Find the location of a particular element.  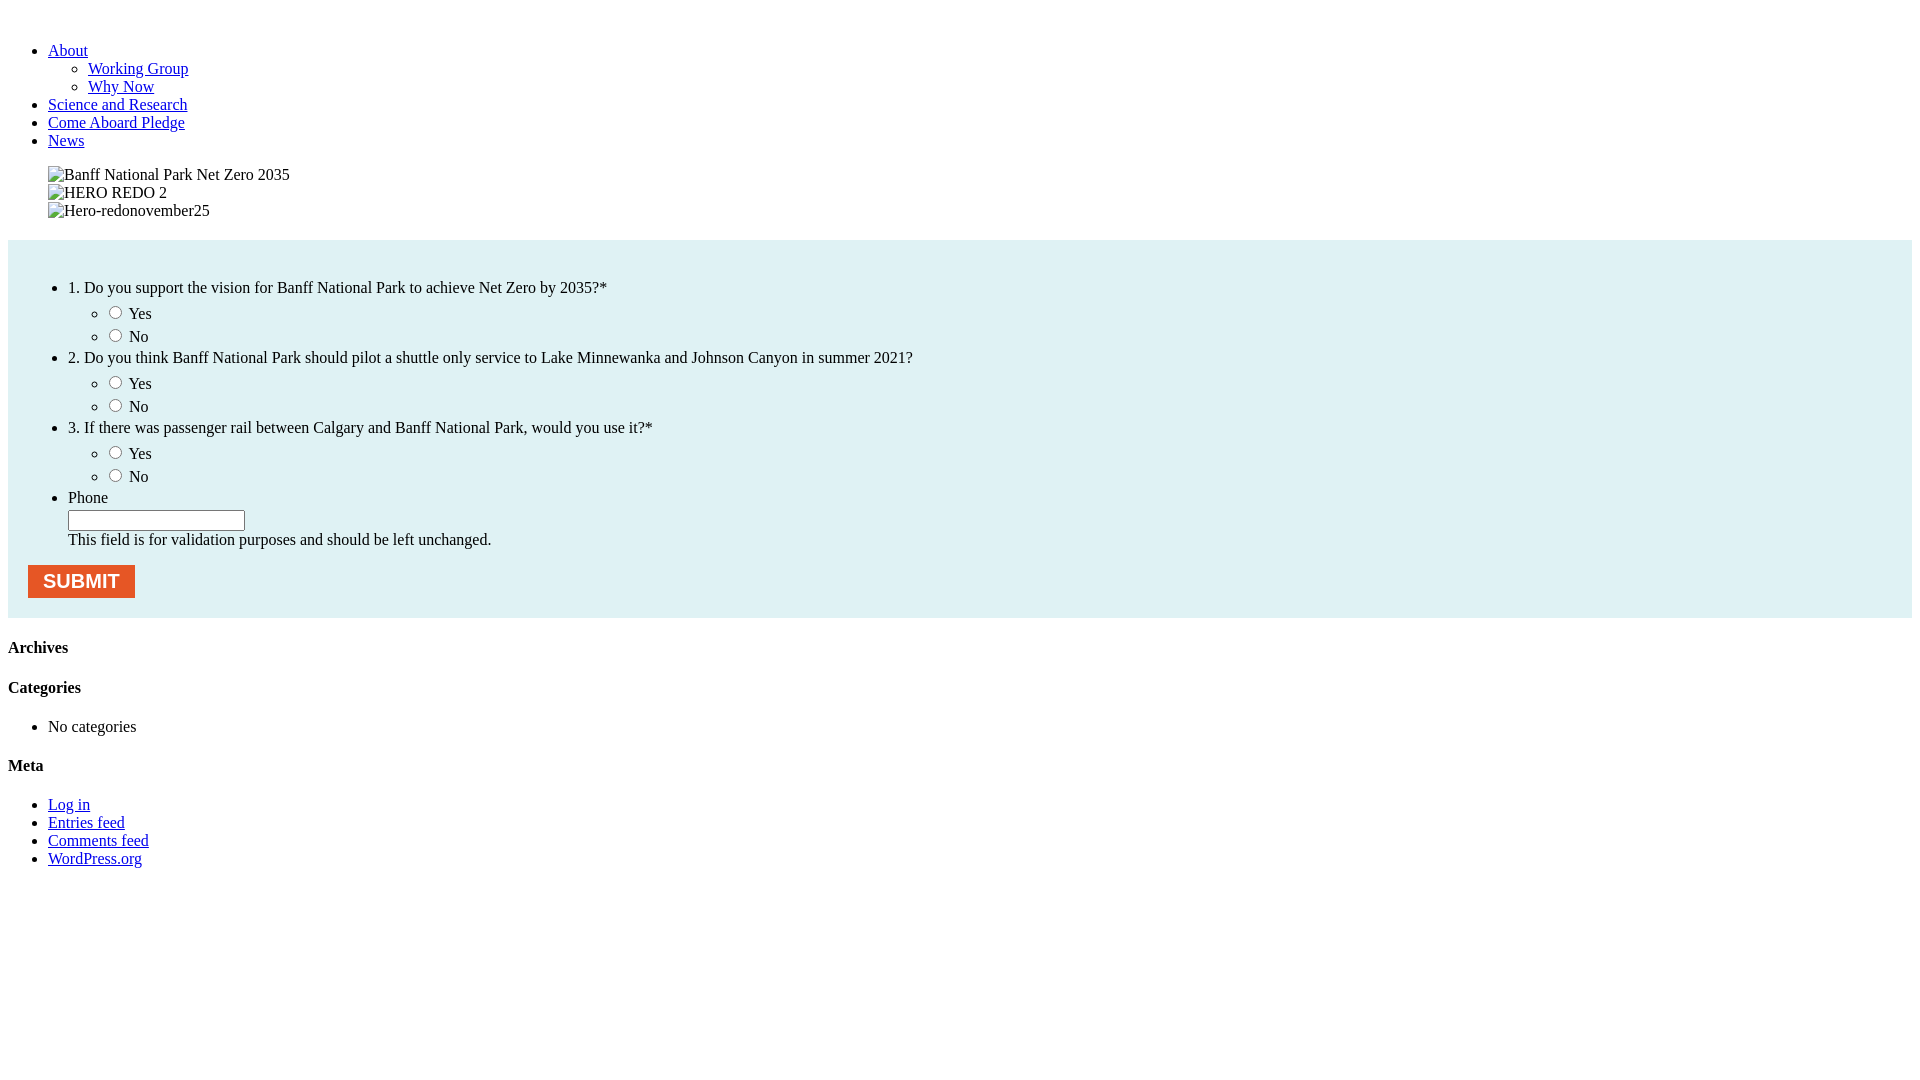

Why Now is located at coordinates (121, 86).